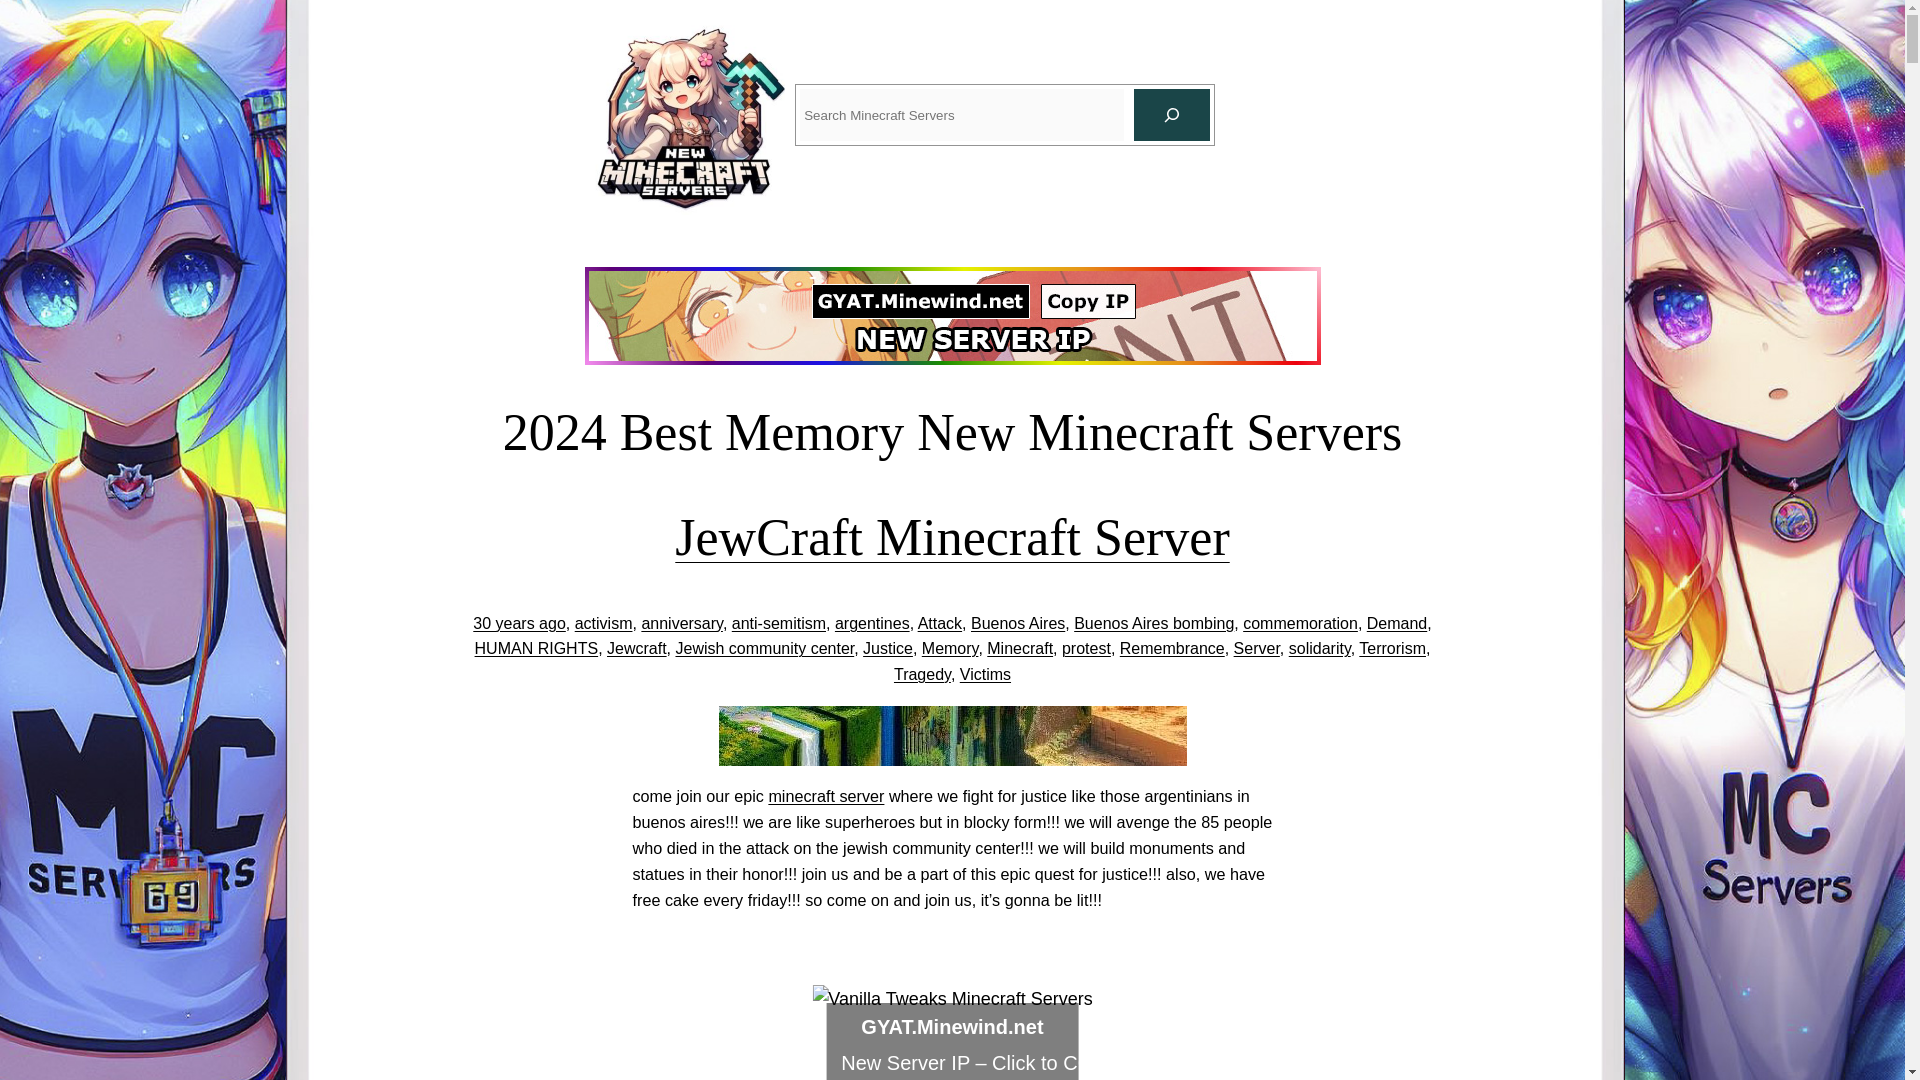 The width and height of the screenshot is (1920, 1080). What do you see at coordinates (950, 648) in the screenshot?
I see `Memory` at bounding box center [950, 648].